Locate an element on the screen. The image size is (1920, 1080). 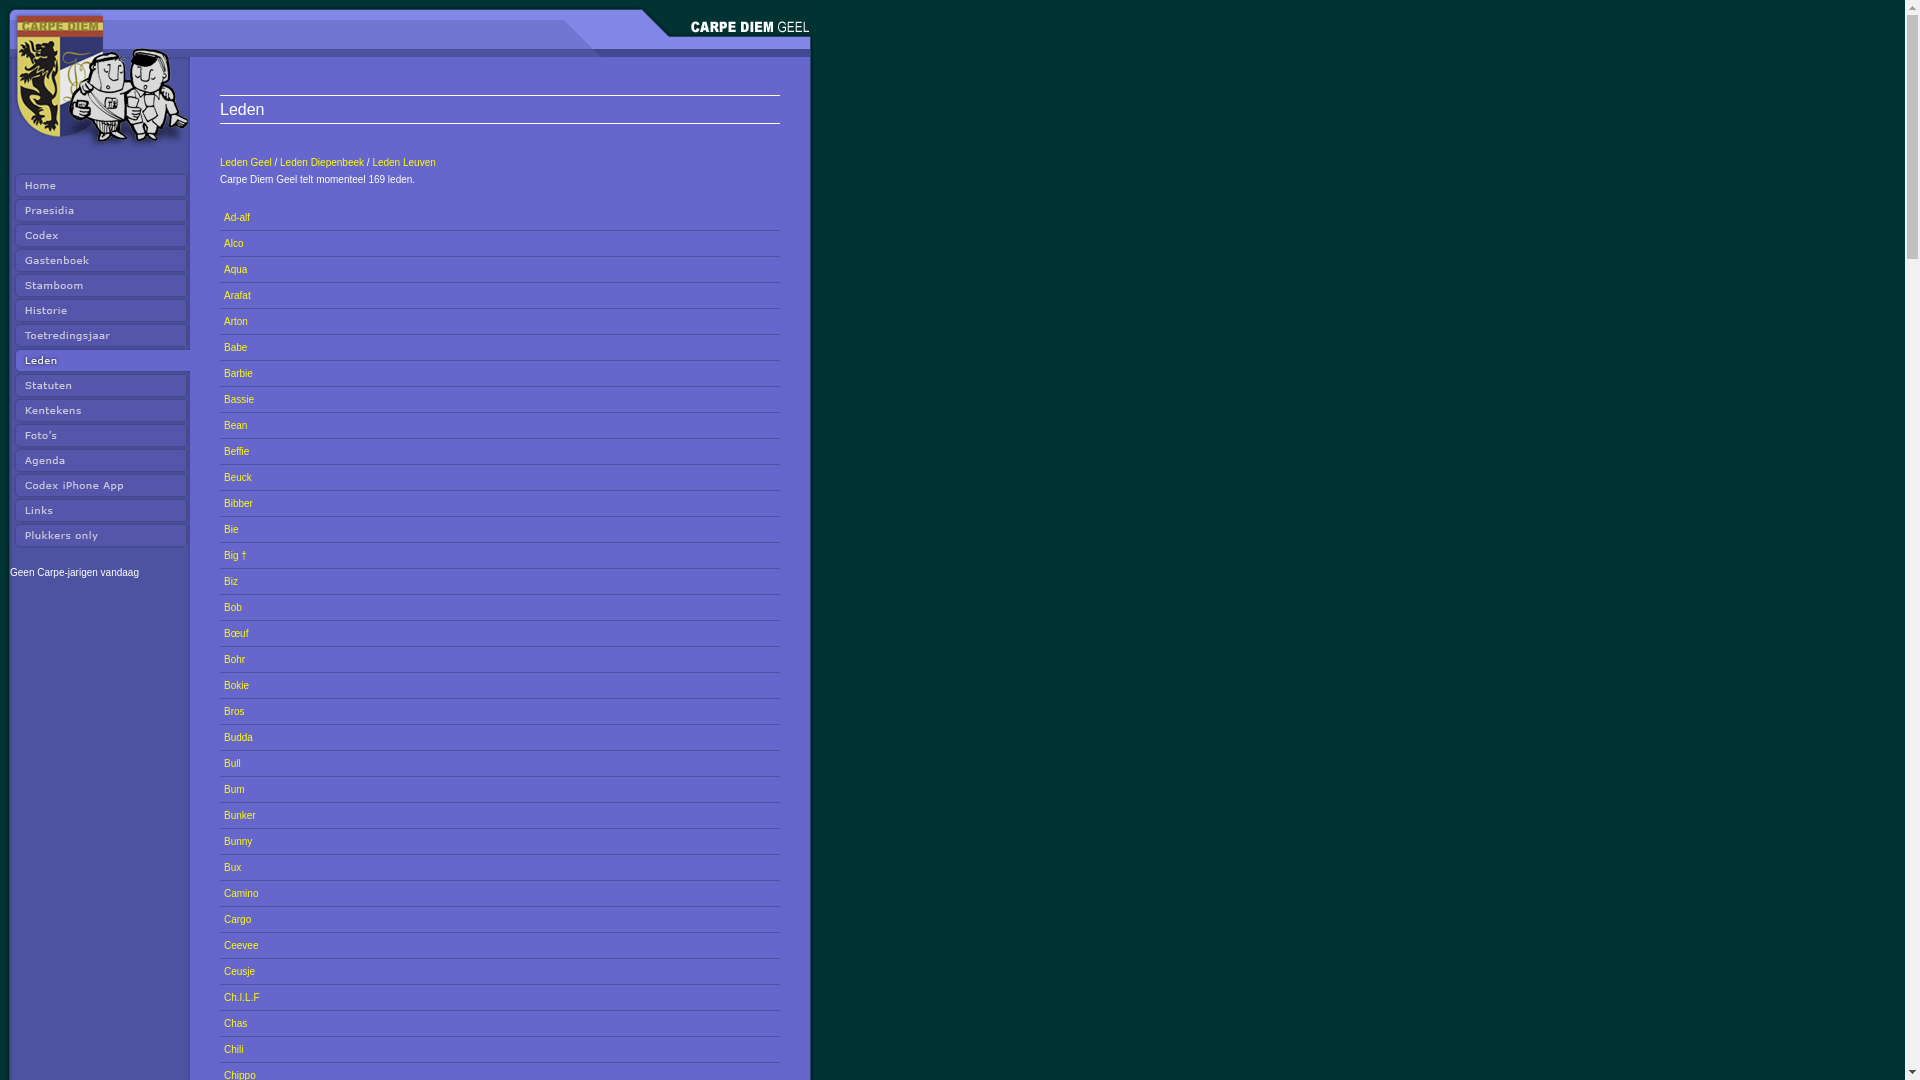
Leden Diepenbeek is located at coordinates (322, 162).